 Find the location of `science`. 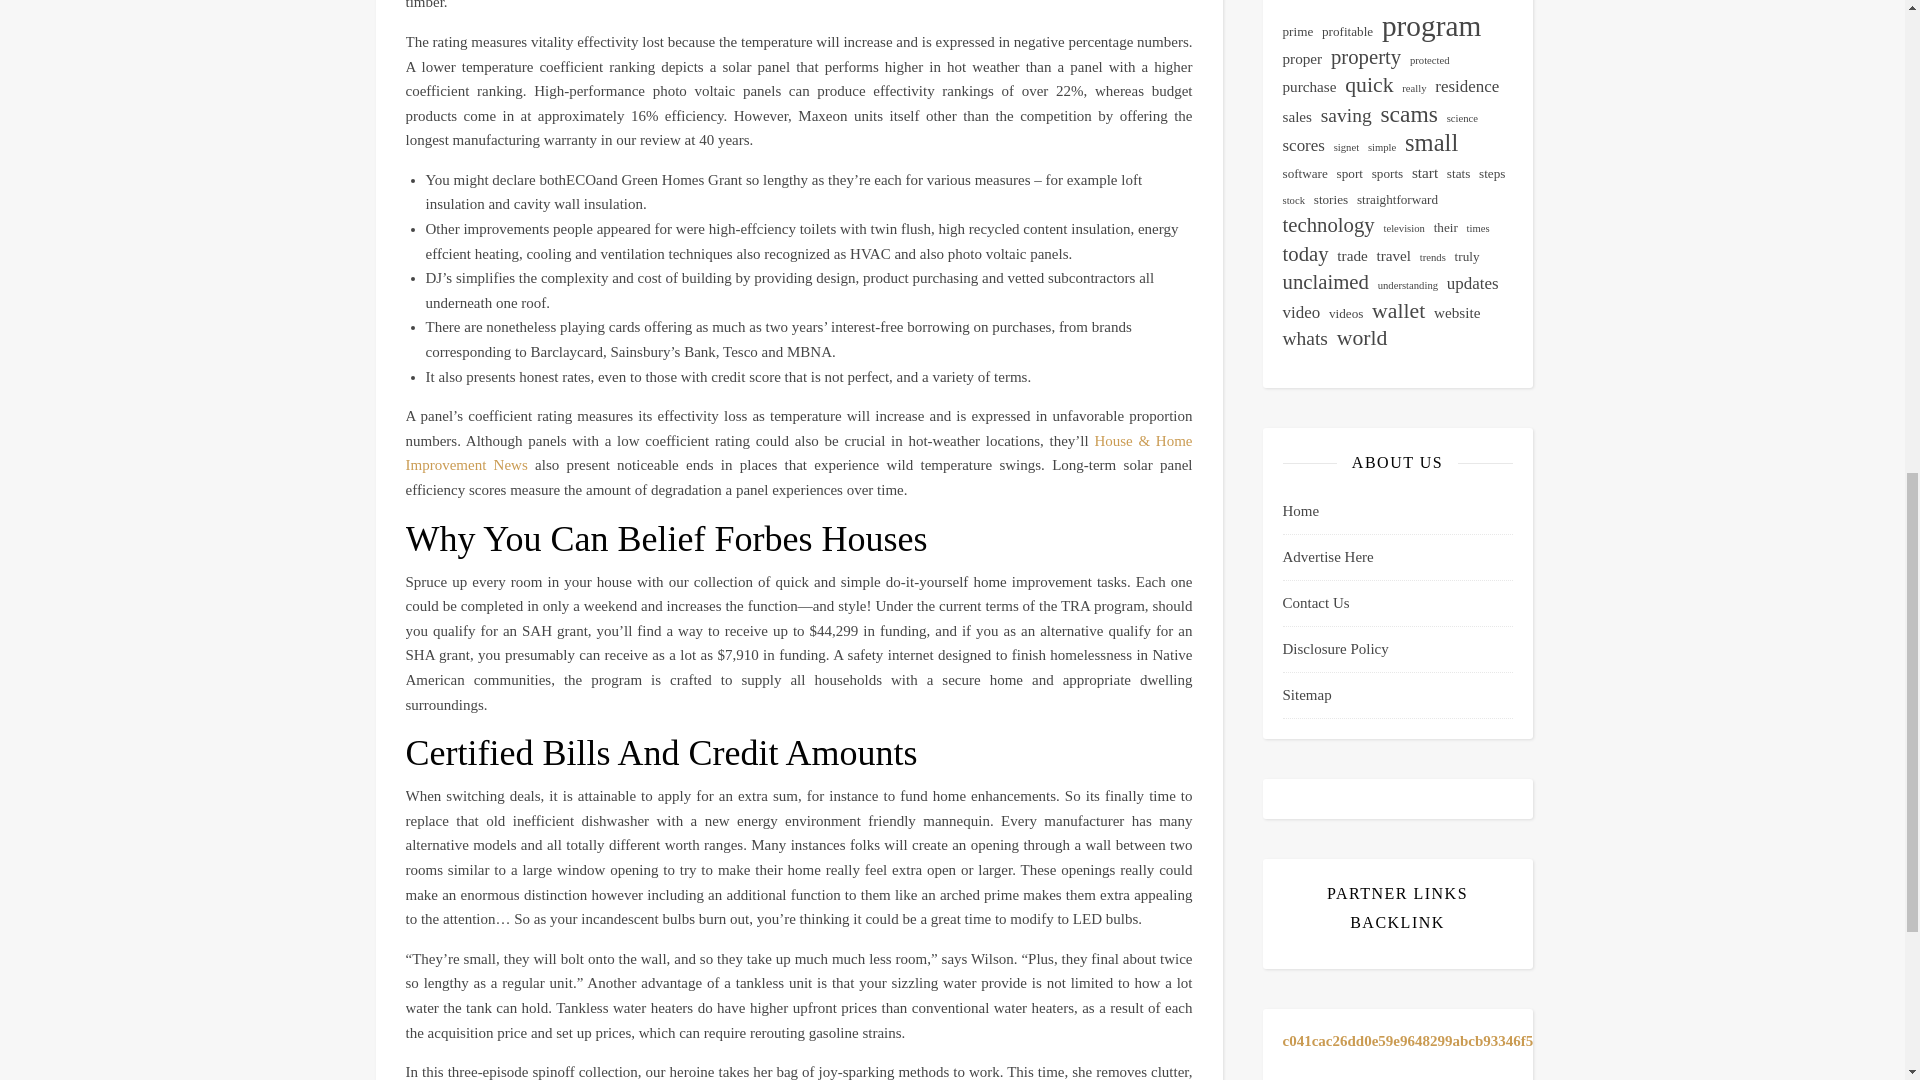

science is located at coordinates (1462, 118).